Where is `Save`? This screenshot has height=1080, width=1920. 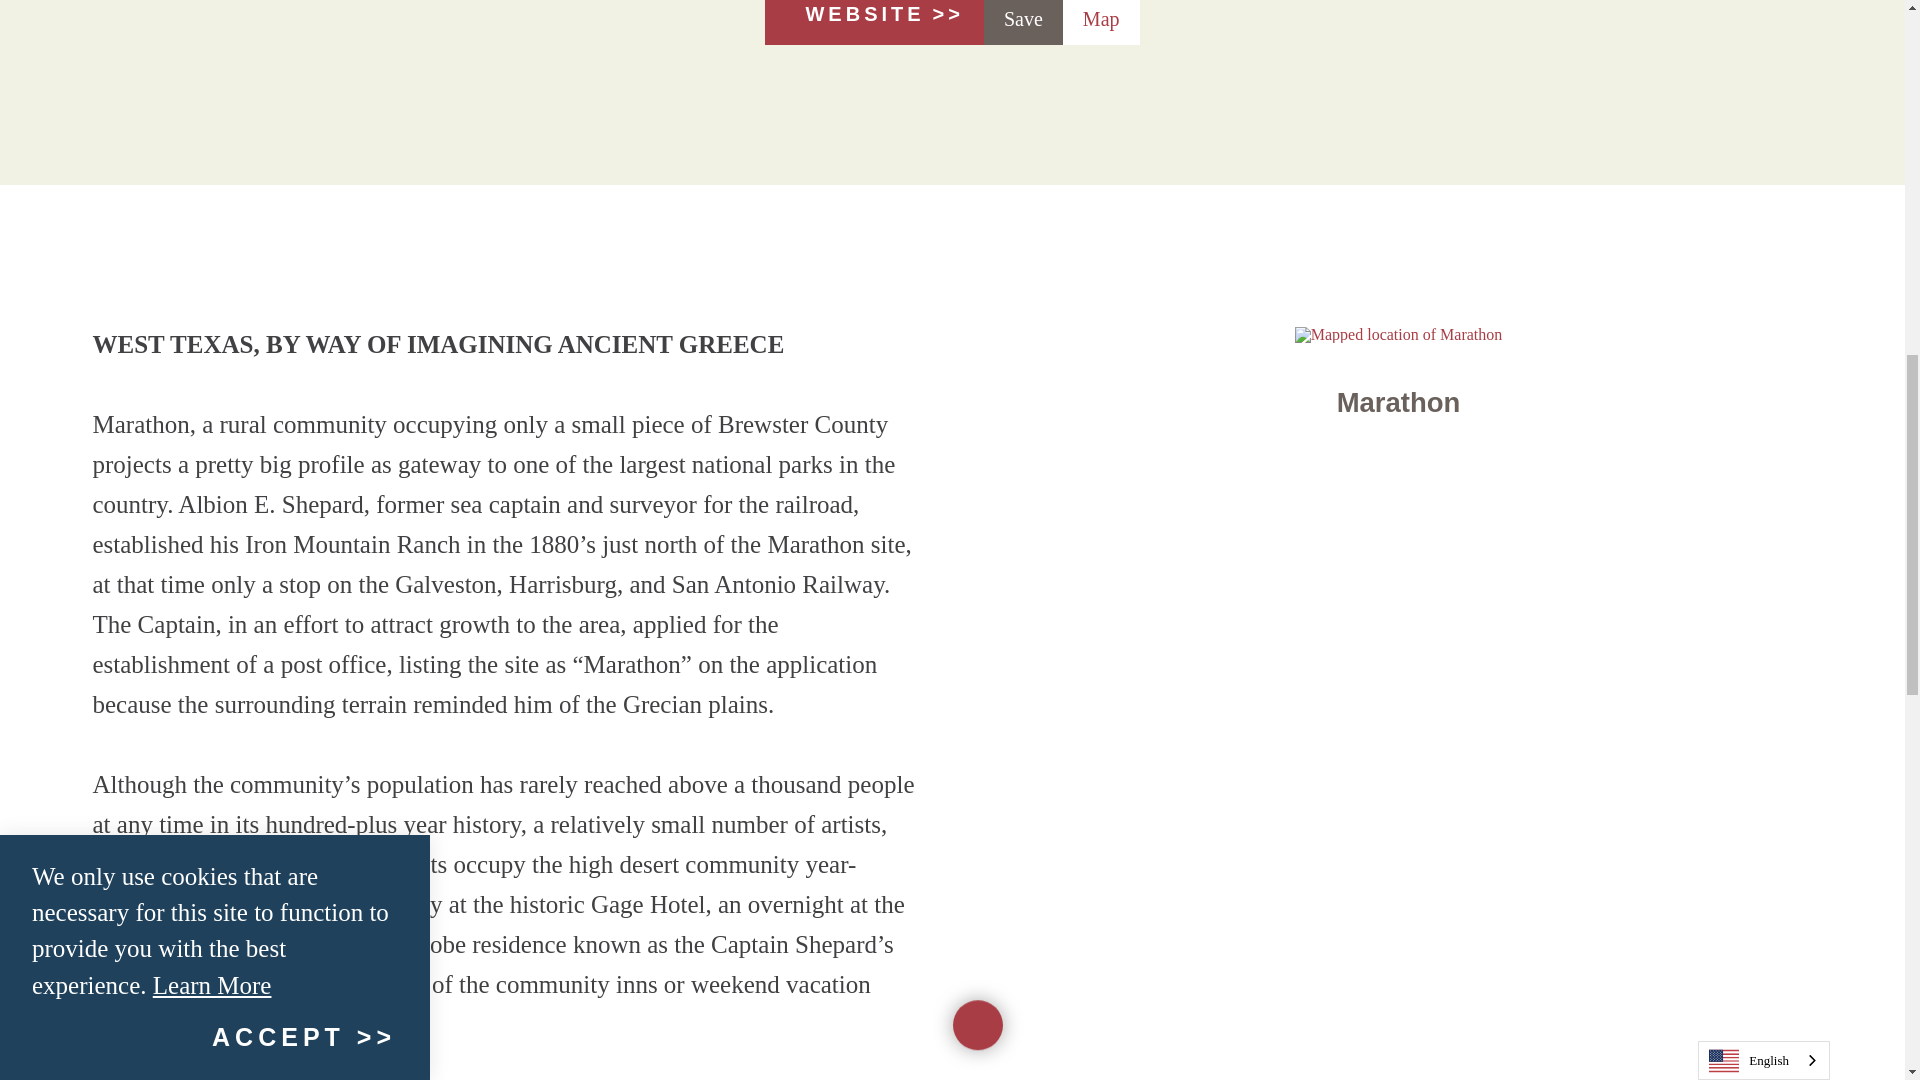
Save is located at coordinates (1023, 22).